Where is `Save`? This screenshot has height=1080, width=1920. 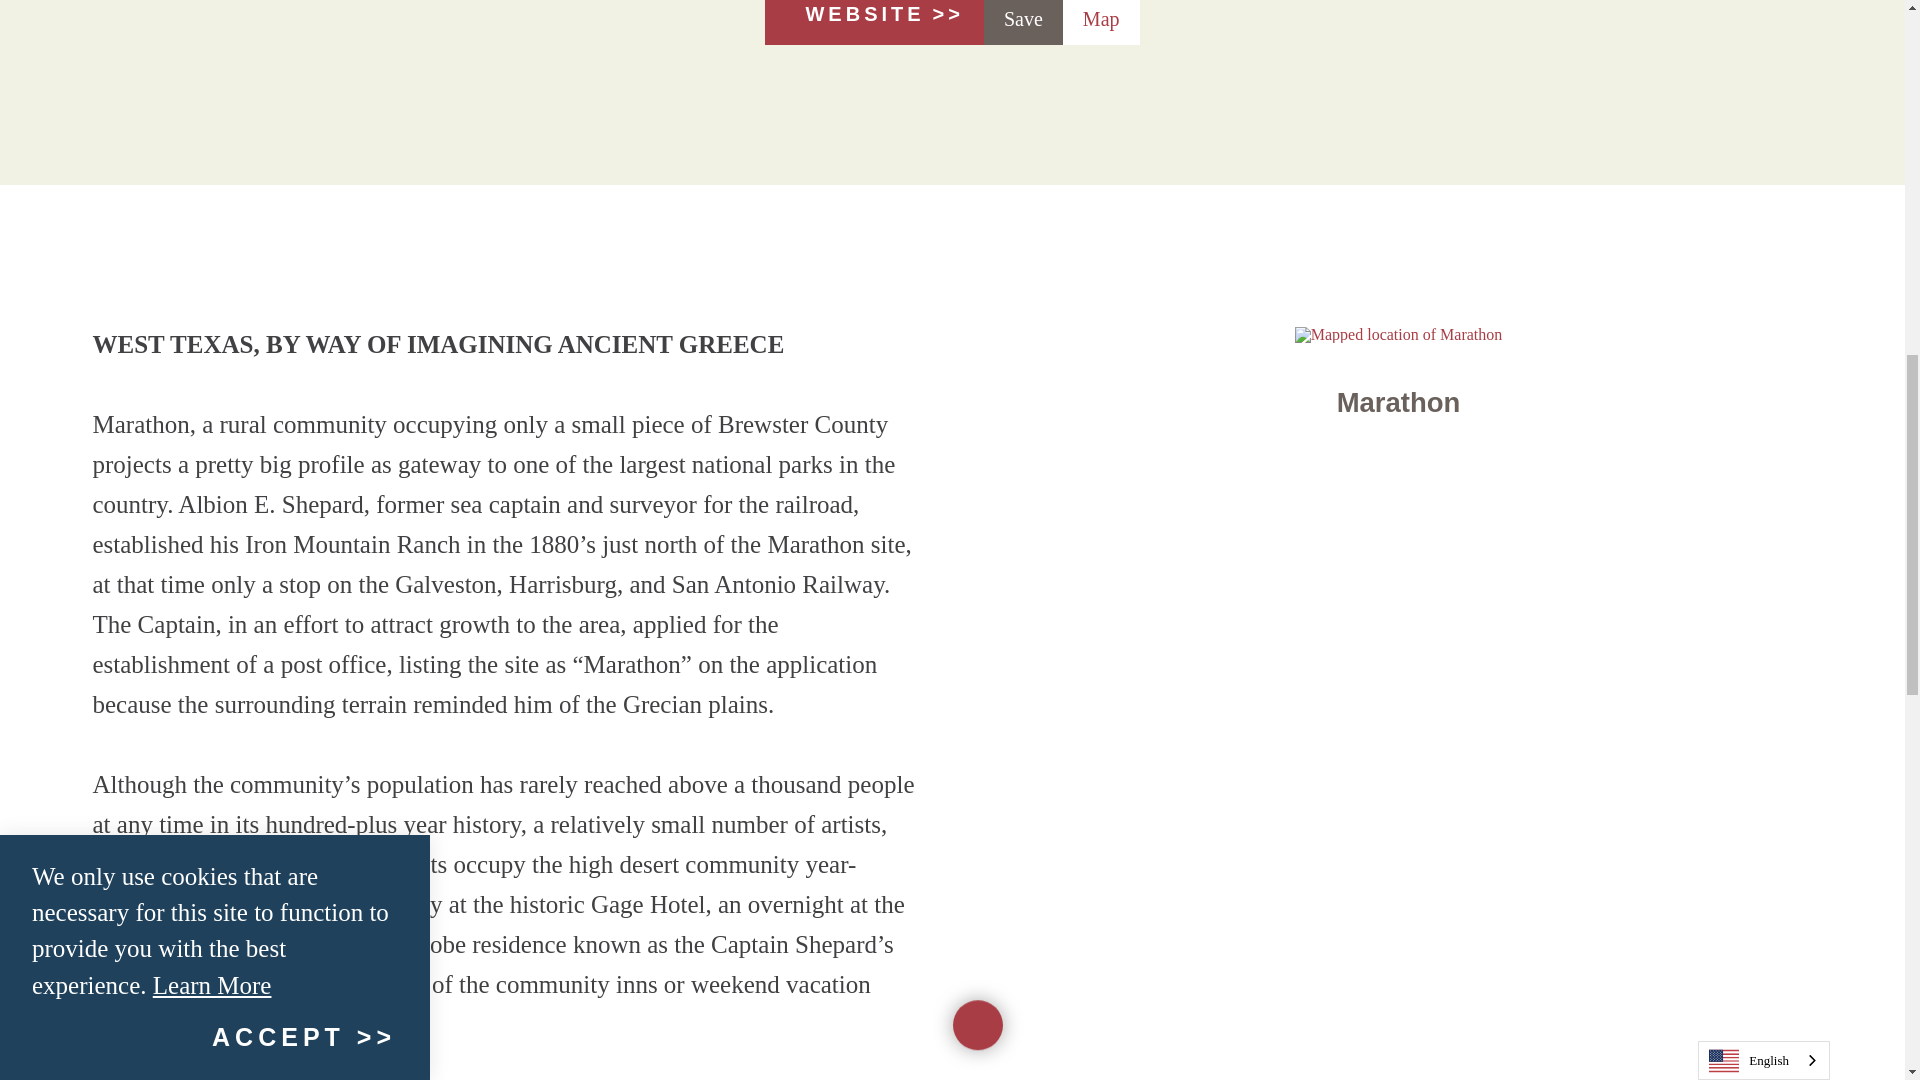
Save is located at coordinates (1023, 22).